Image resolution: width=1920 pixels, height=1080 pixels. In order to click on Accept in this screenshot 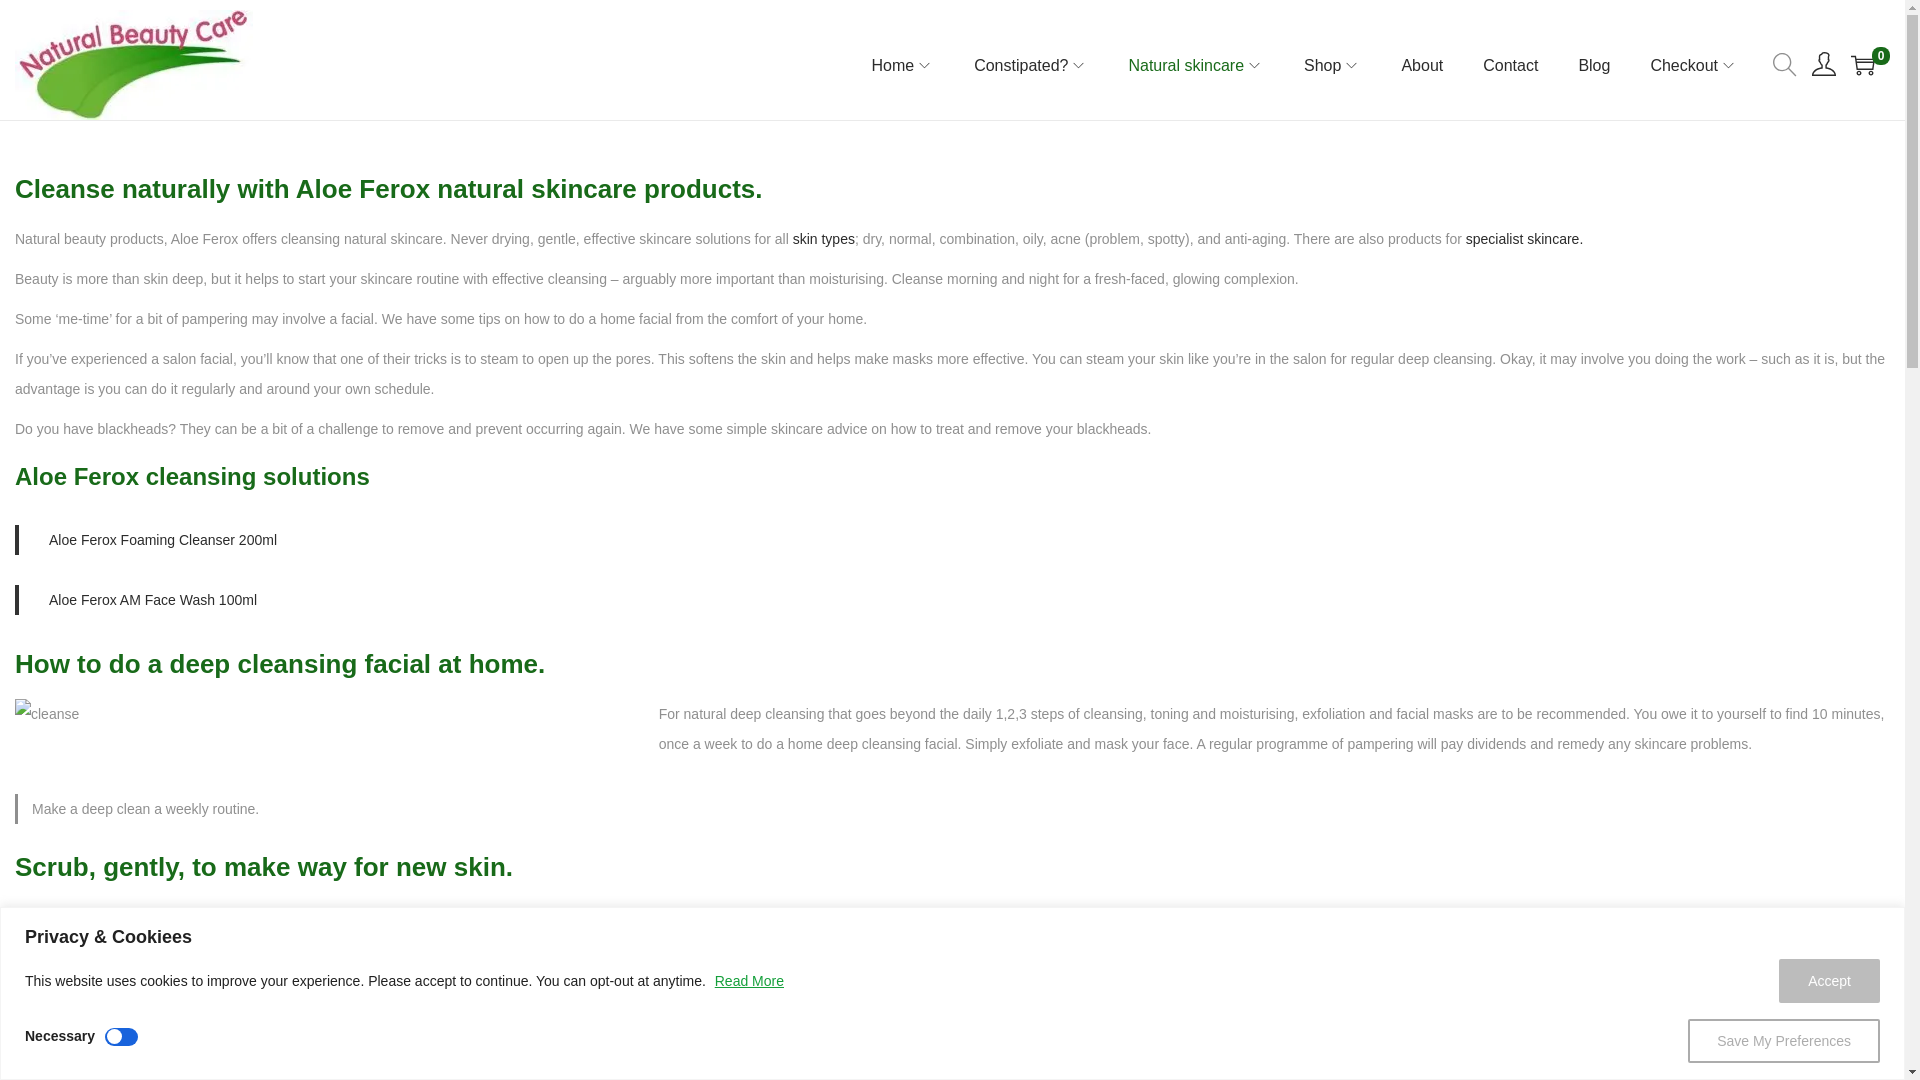, I will do `click(1829, 980)`.